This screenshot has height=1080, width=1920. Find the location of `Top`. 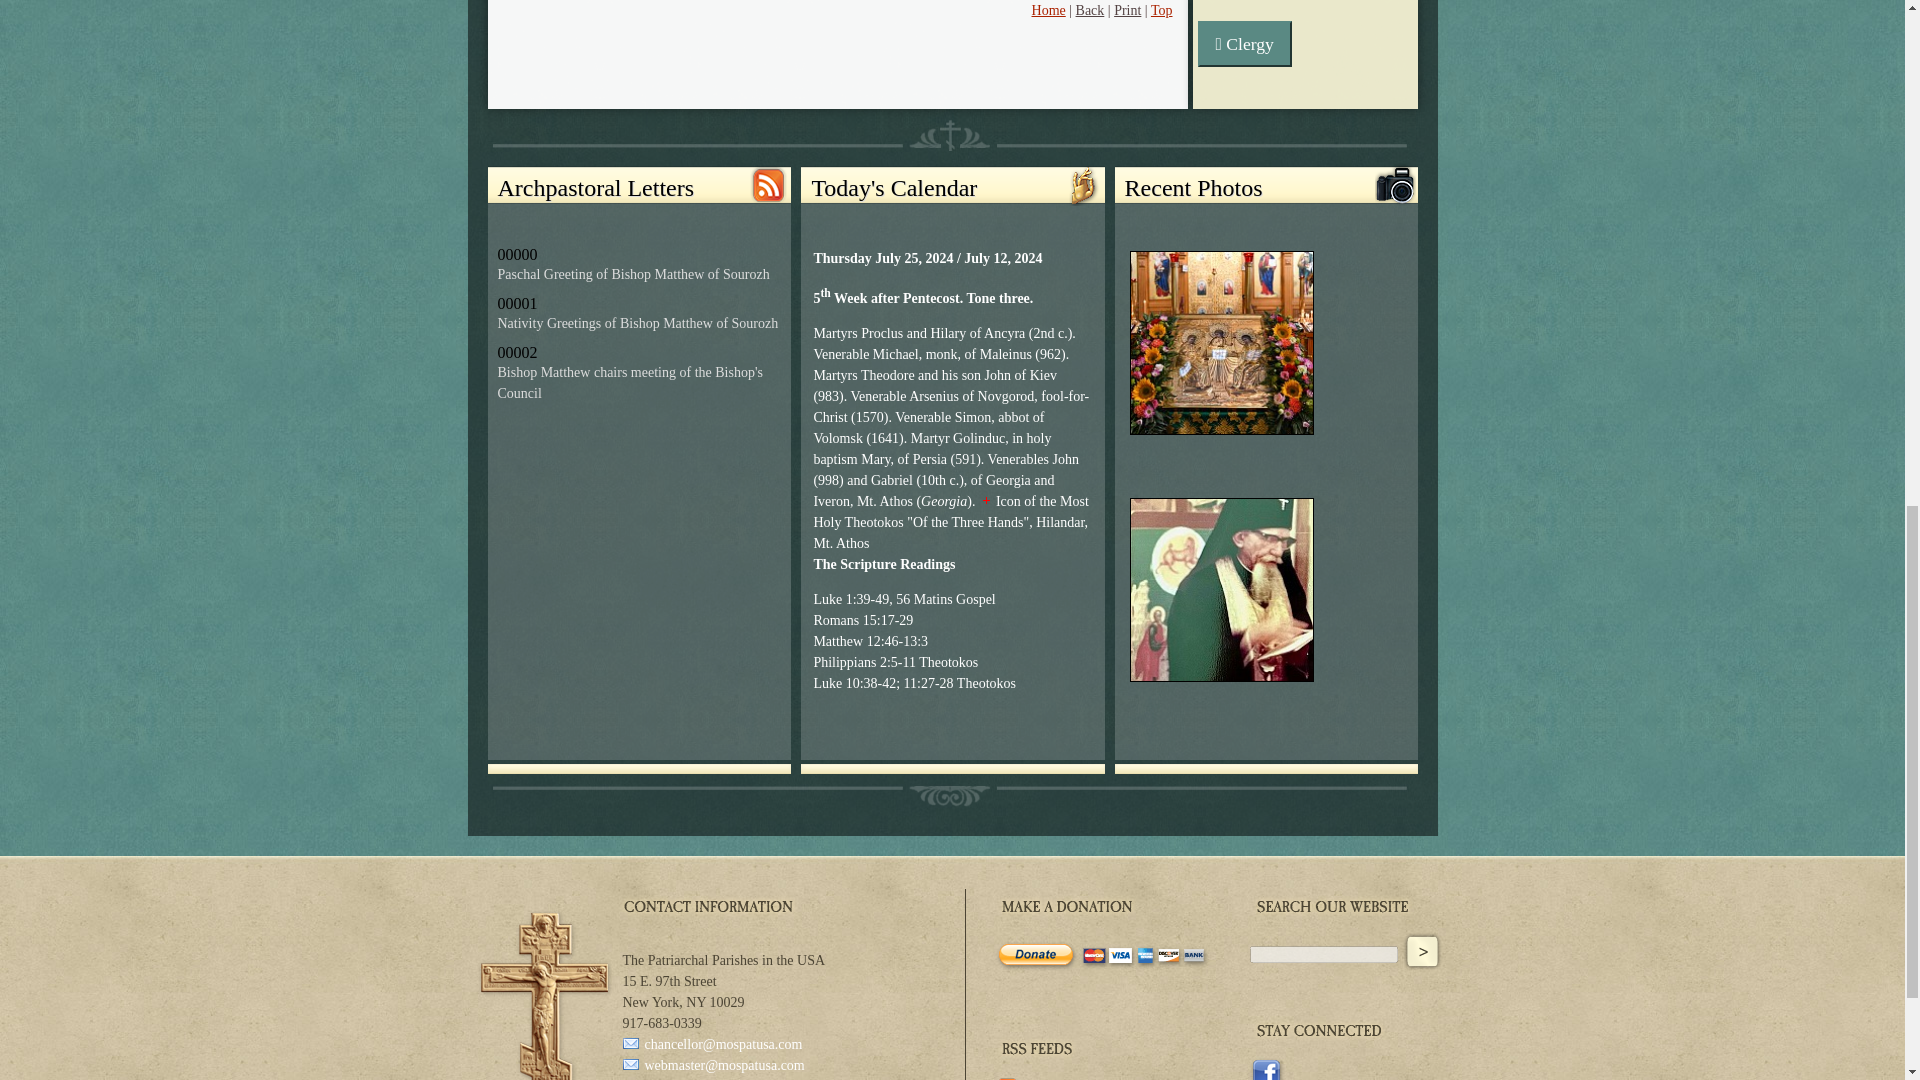

Top is located at coordinates (1162, 10).